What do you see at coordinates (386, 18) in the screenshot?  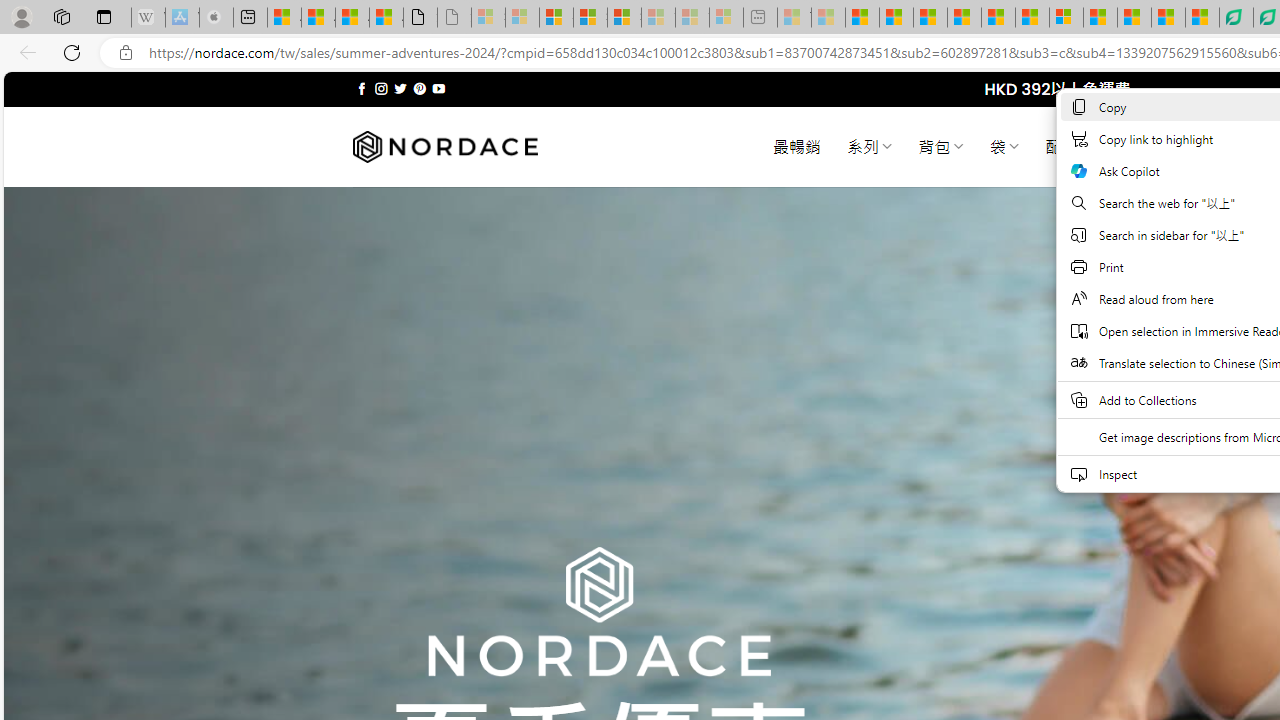 I see `Aberdeen, Hong Kong SAR severe weather | Microsoft Weather` at bounding box center [386, 18].